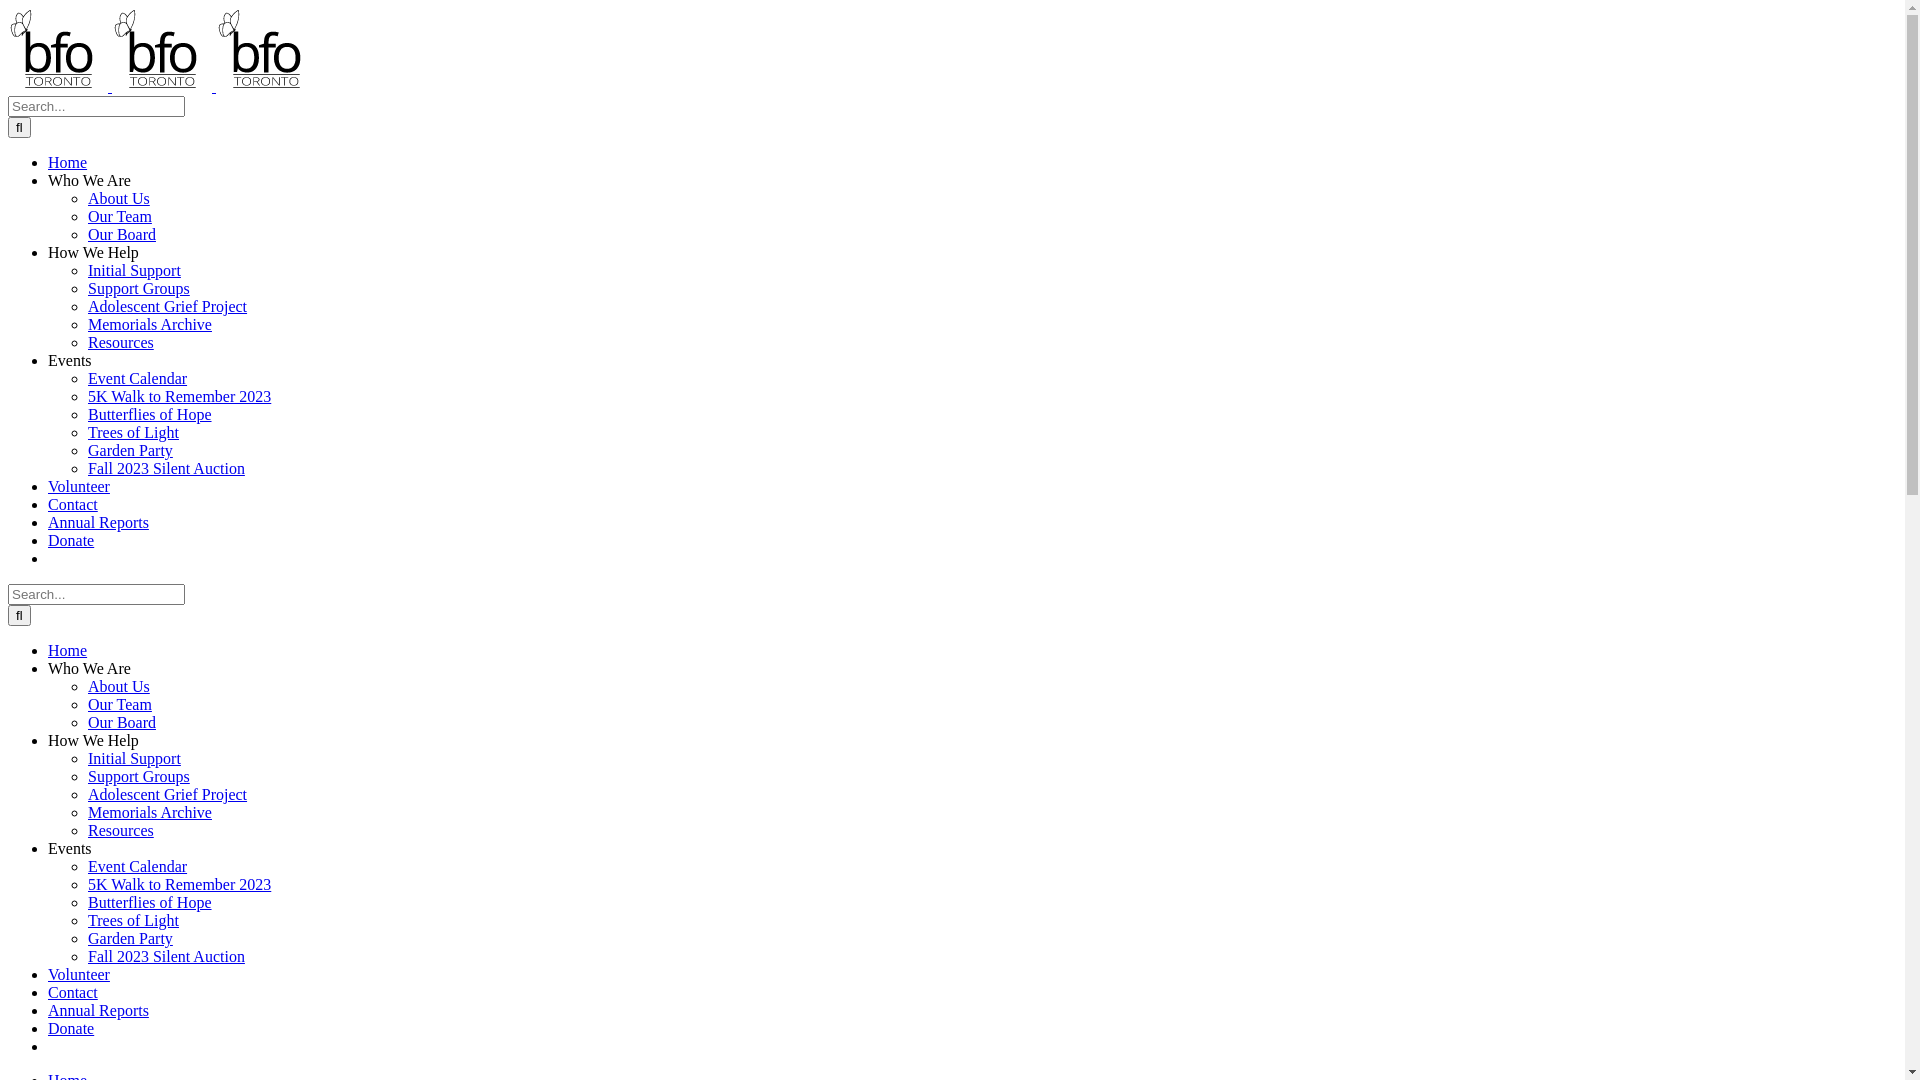 The image size is (1920, 1080). What do you see at coordinates (167, 794) in the screenshot?
I see `Adolescent Grief Project` at bounding box center [167, 794].